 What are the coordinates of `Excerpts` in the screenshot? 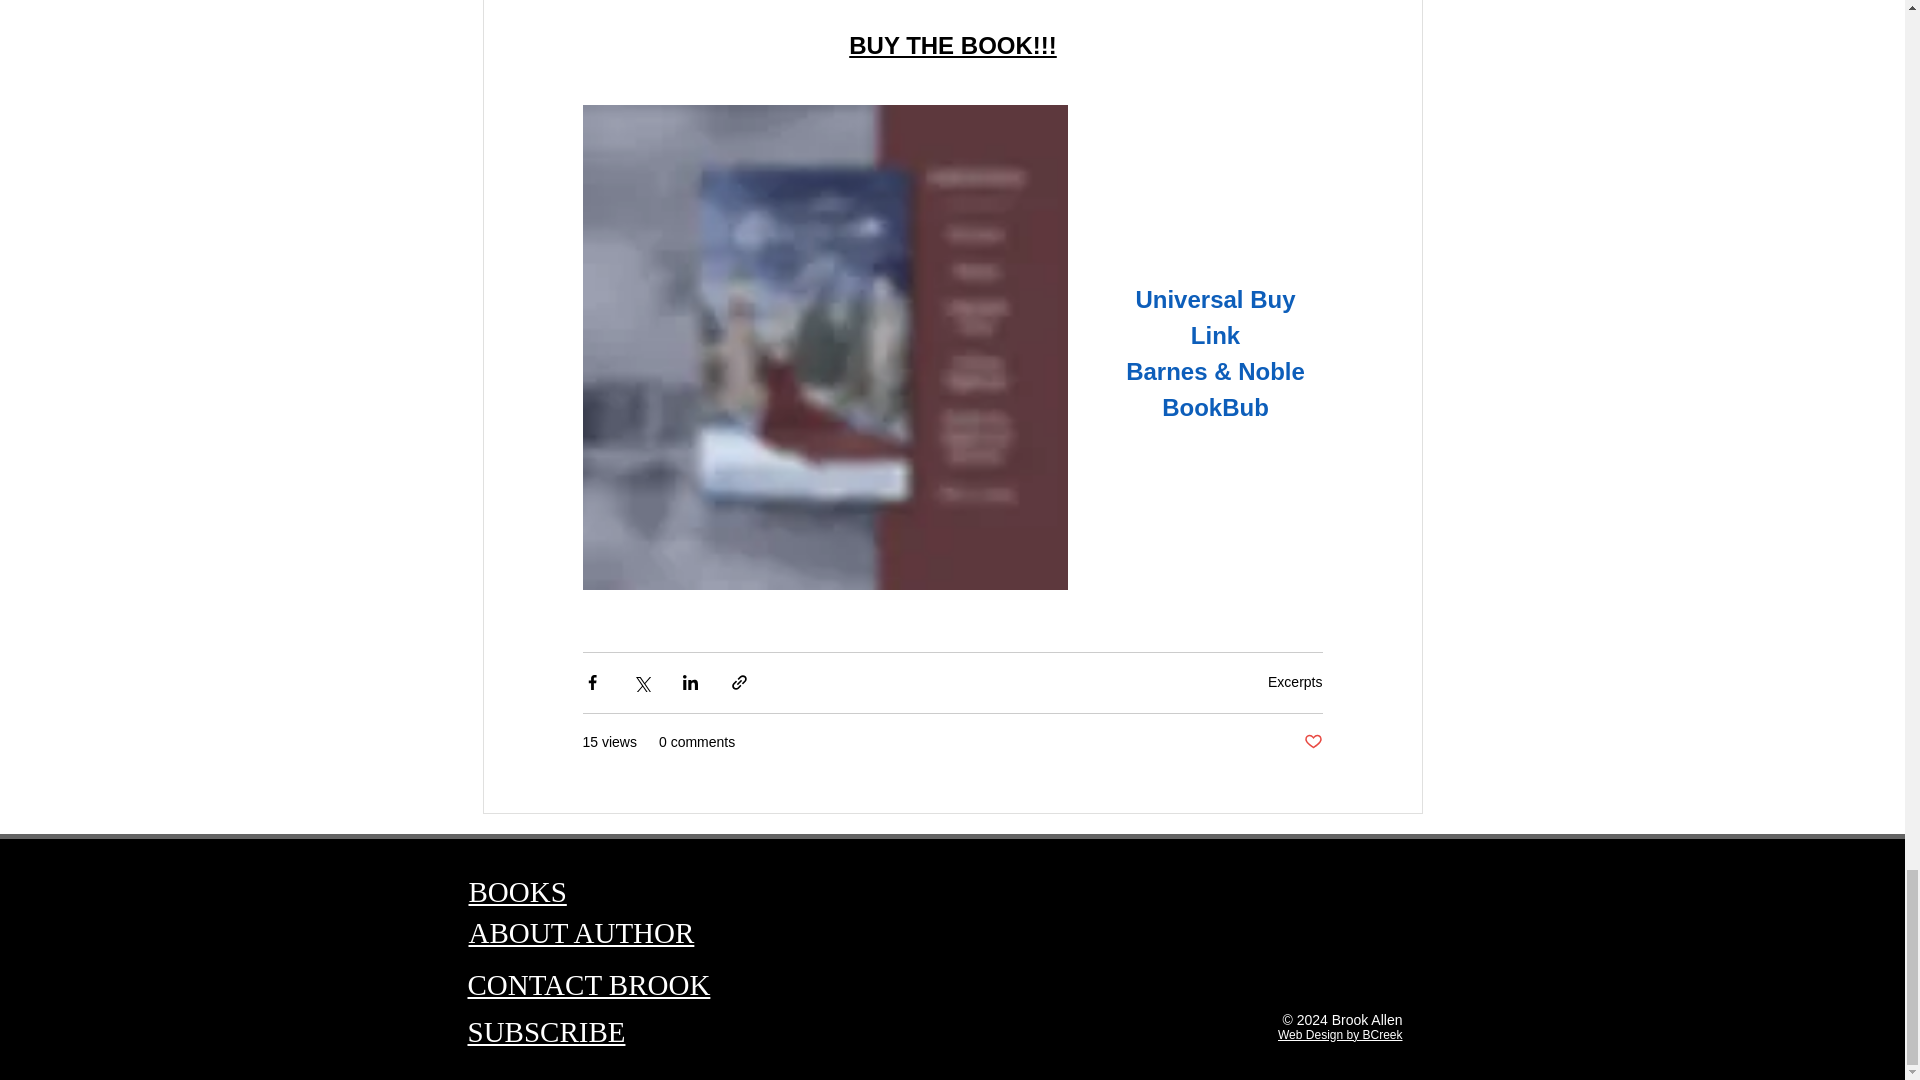 It's located at (1294, 682).